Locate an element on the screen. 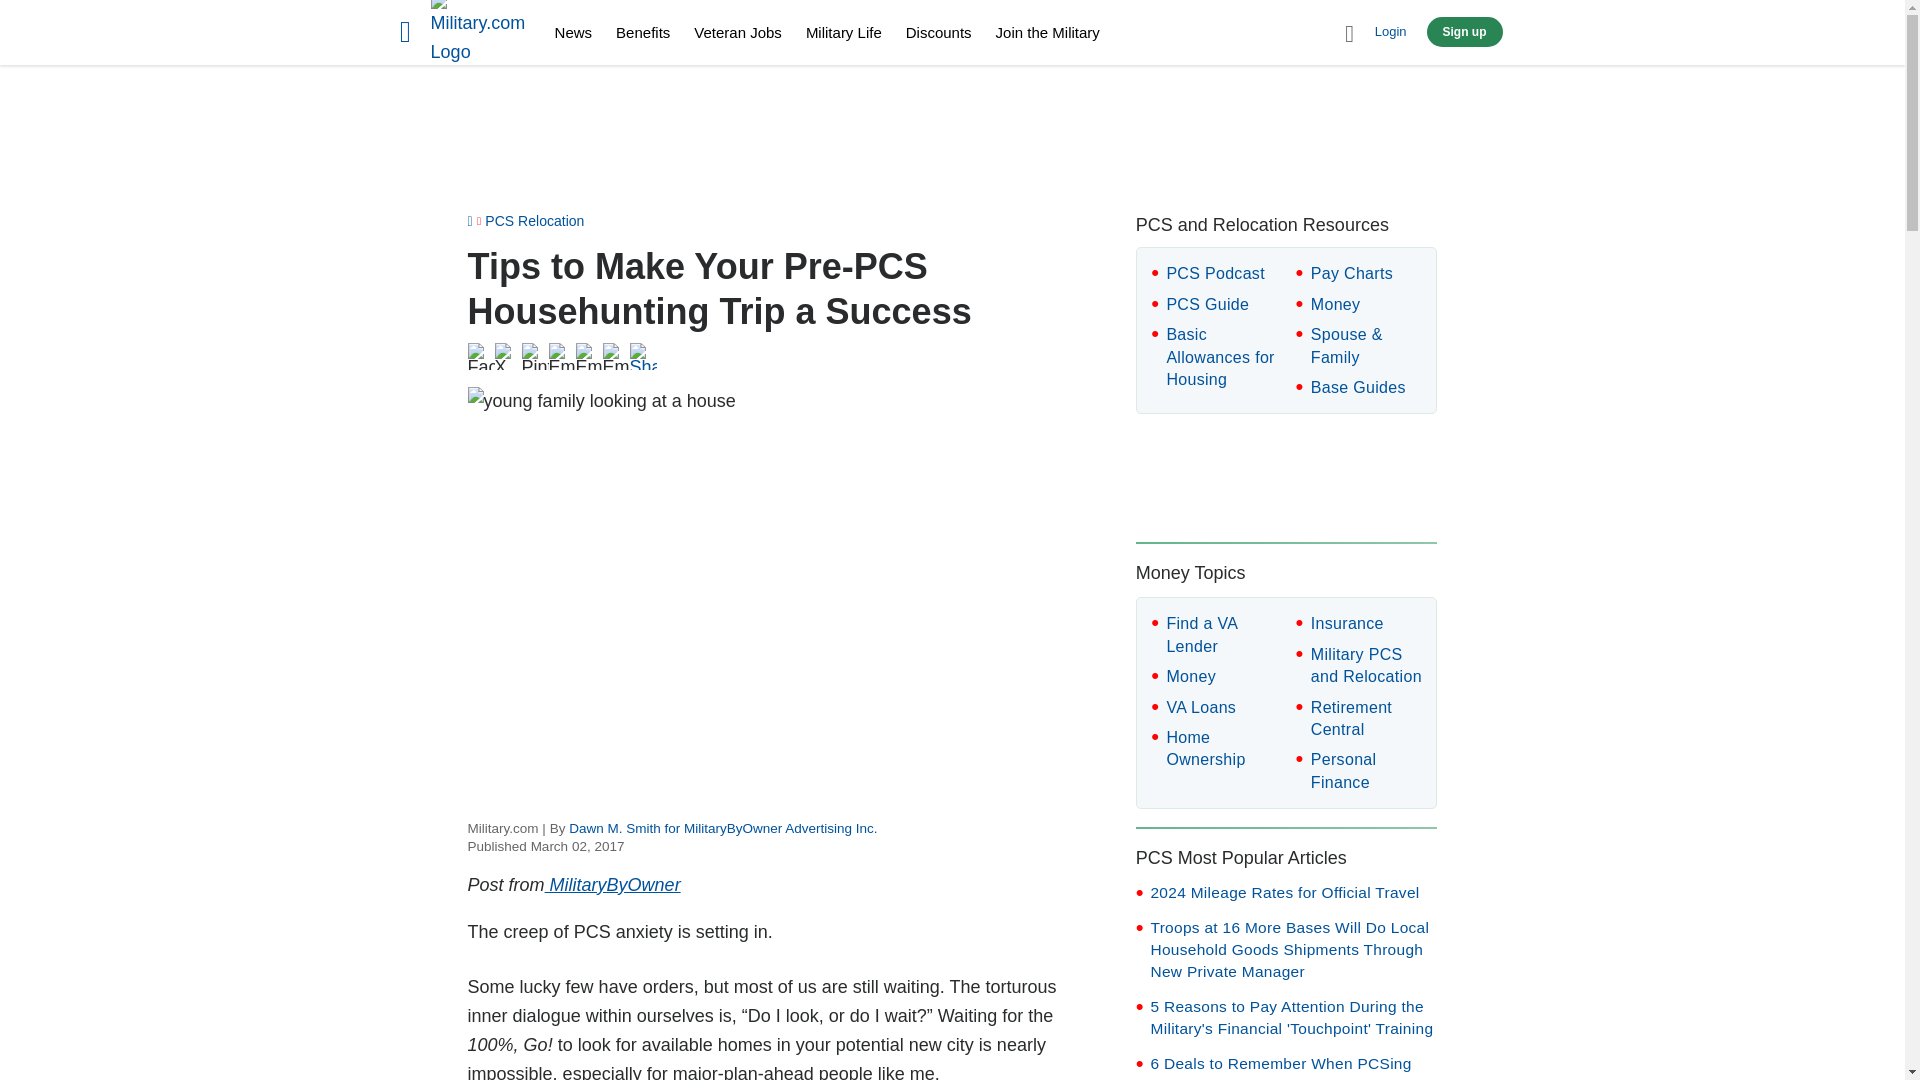 The height and width of the screenshot is (1080, 1920). Military Life is located at coordinates (844, 32).